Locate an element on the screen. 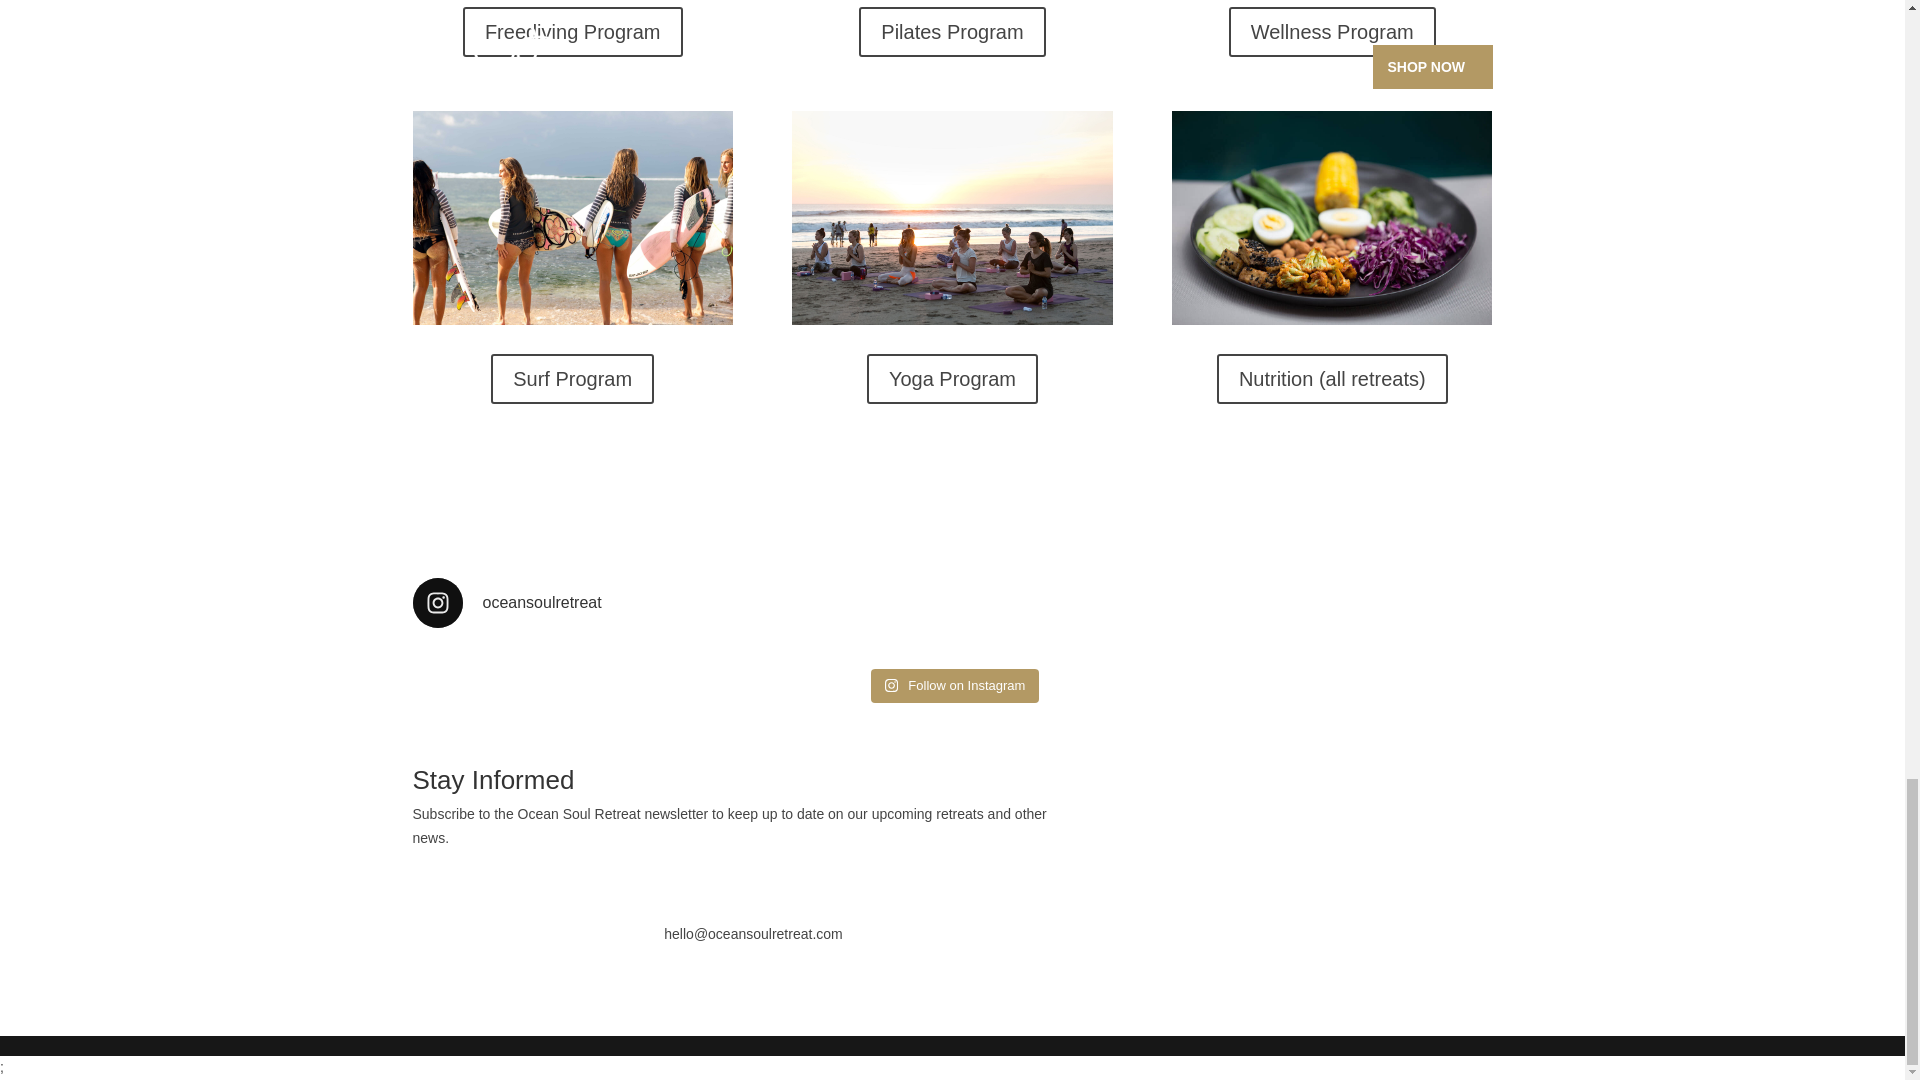  Follow on Instagram is located at coordinates (956, 686).